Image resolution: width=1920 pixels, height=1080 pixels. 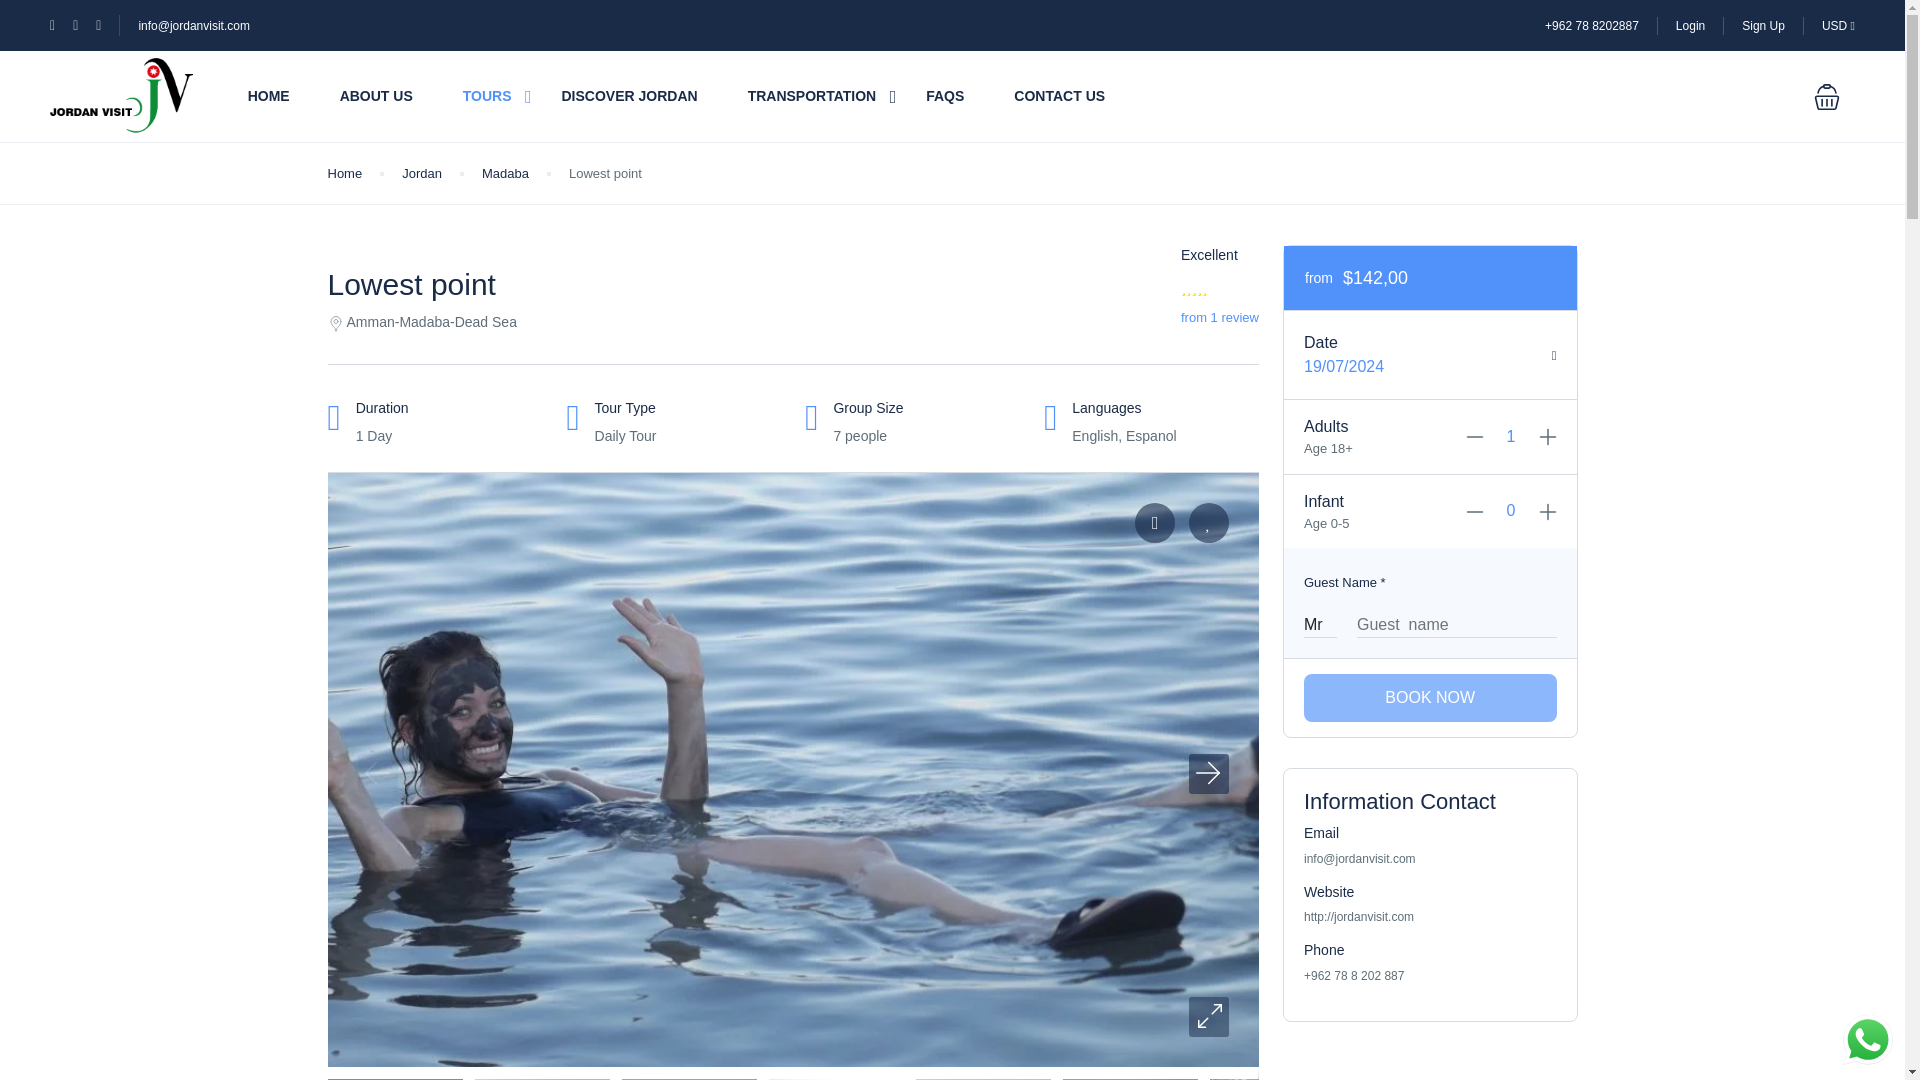 What do you see at coordinates (505, 173) in the screenshot?
I see `Madaba` at bounding box center [505, 173].